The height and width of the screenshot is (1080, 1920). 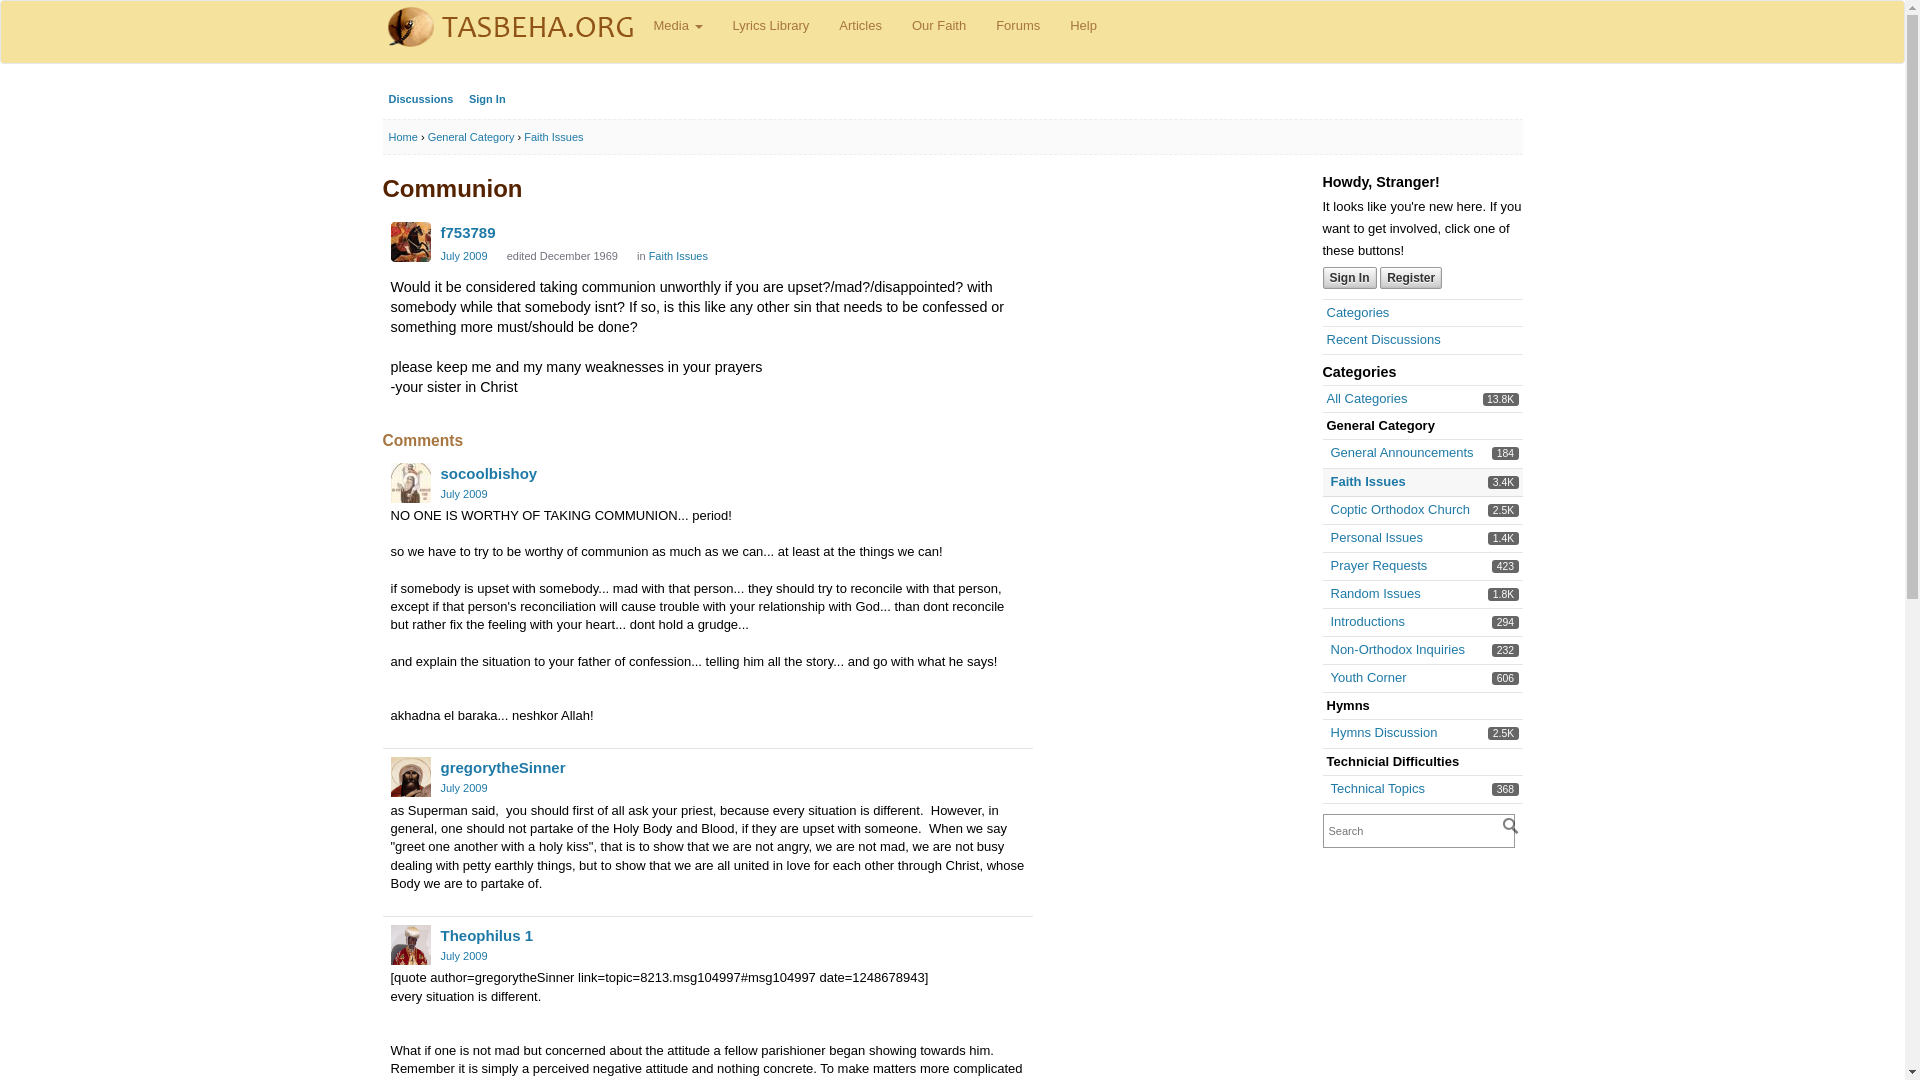 I want to click on Forums, so click(x=1504, y=482).